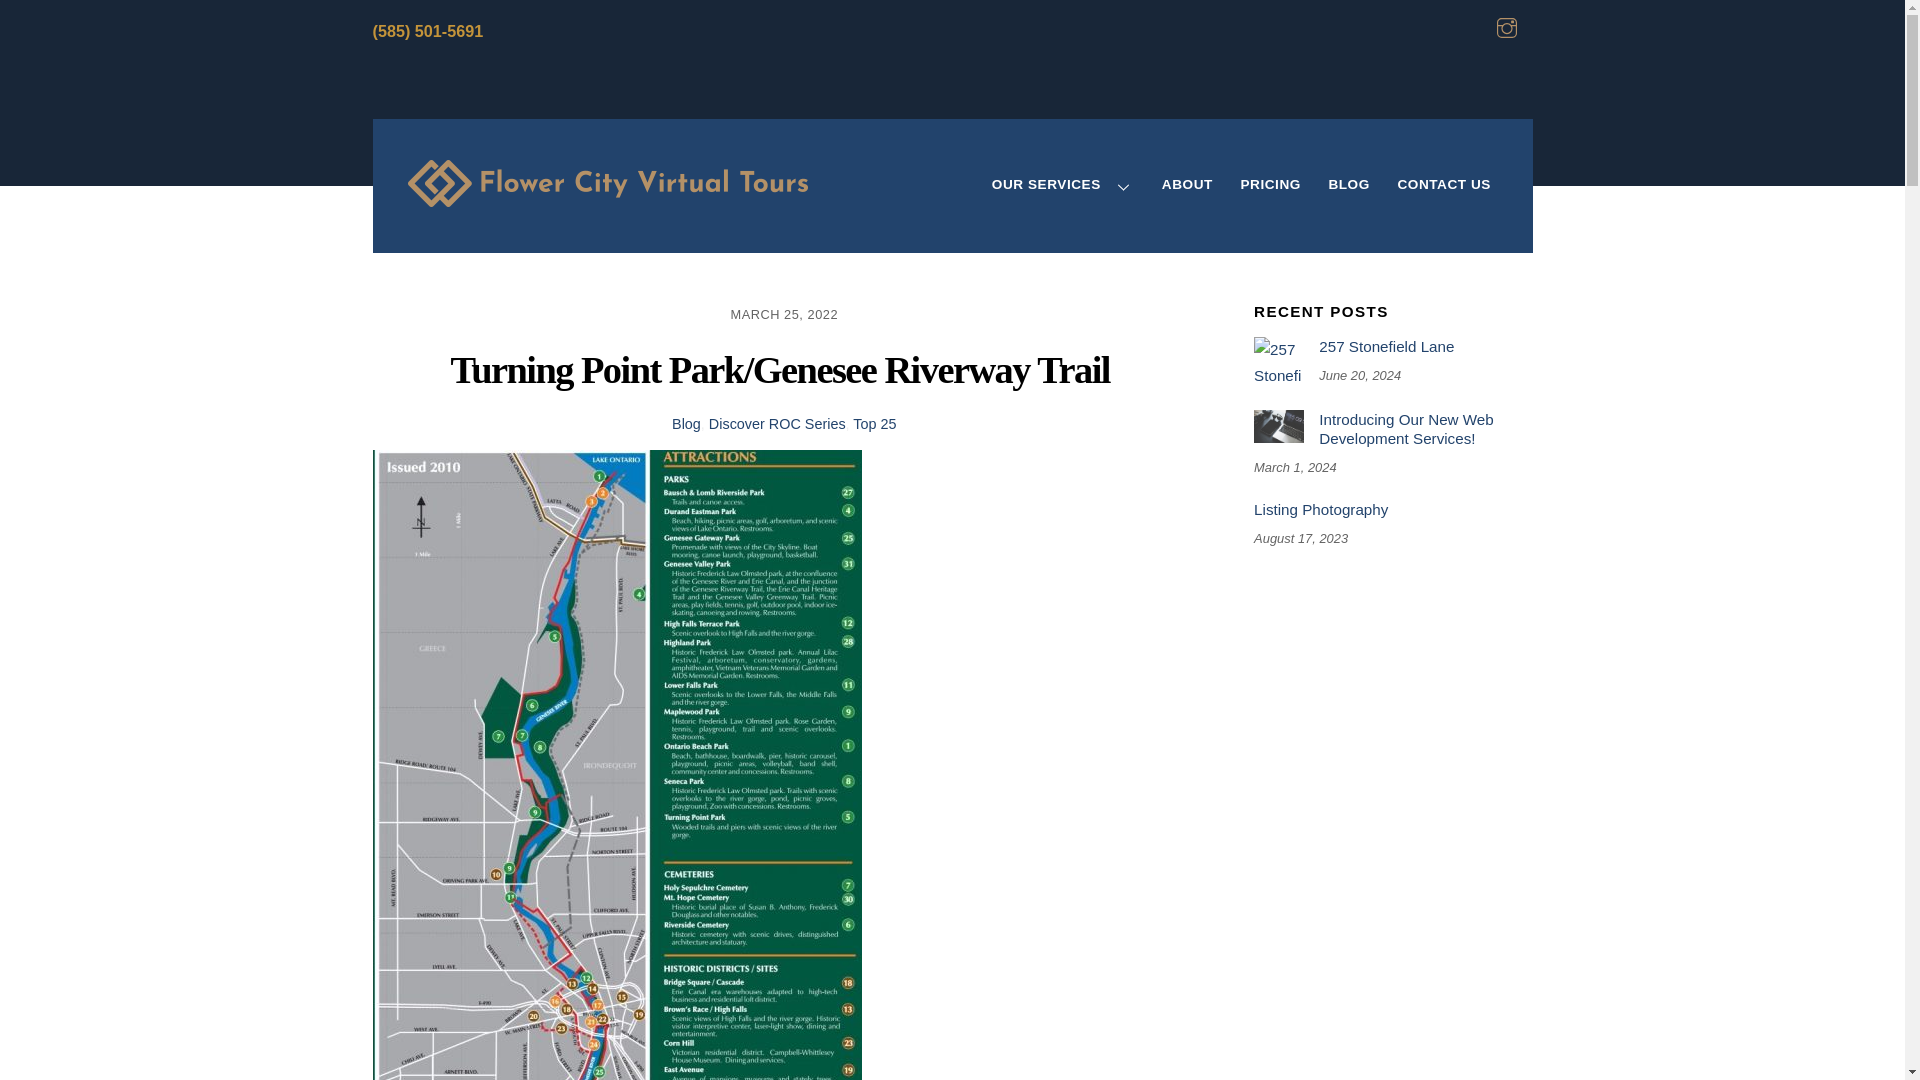 This screenshot has width=1920, height=1080. Describe the element at coordinates (686, 424) in the screenshot. I see `Blog` at that location.